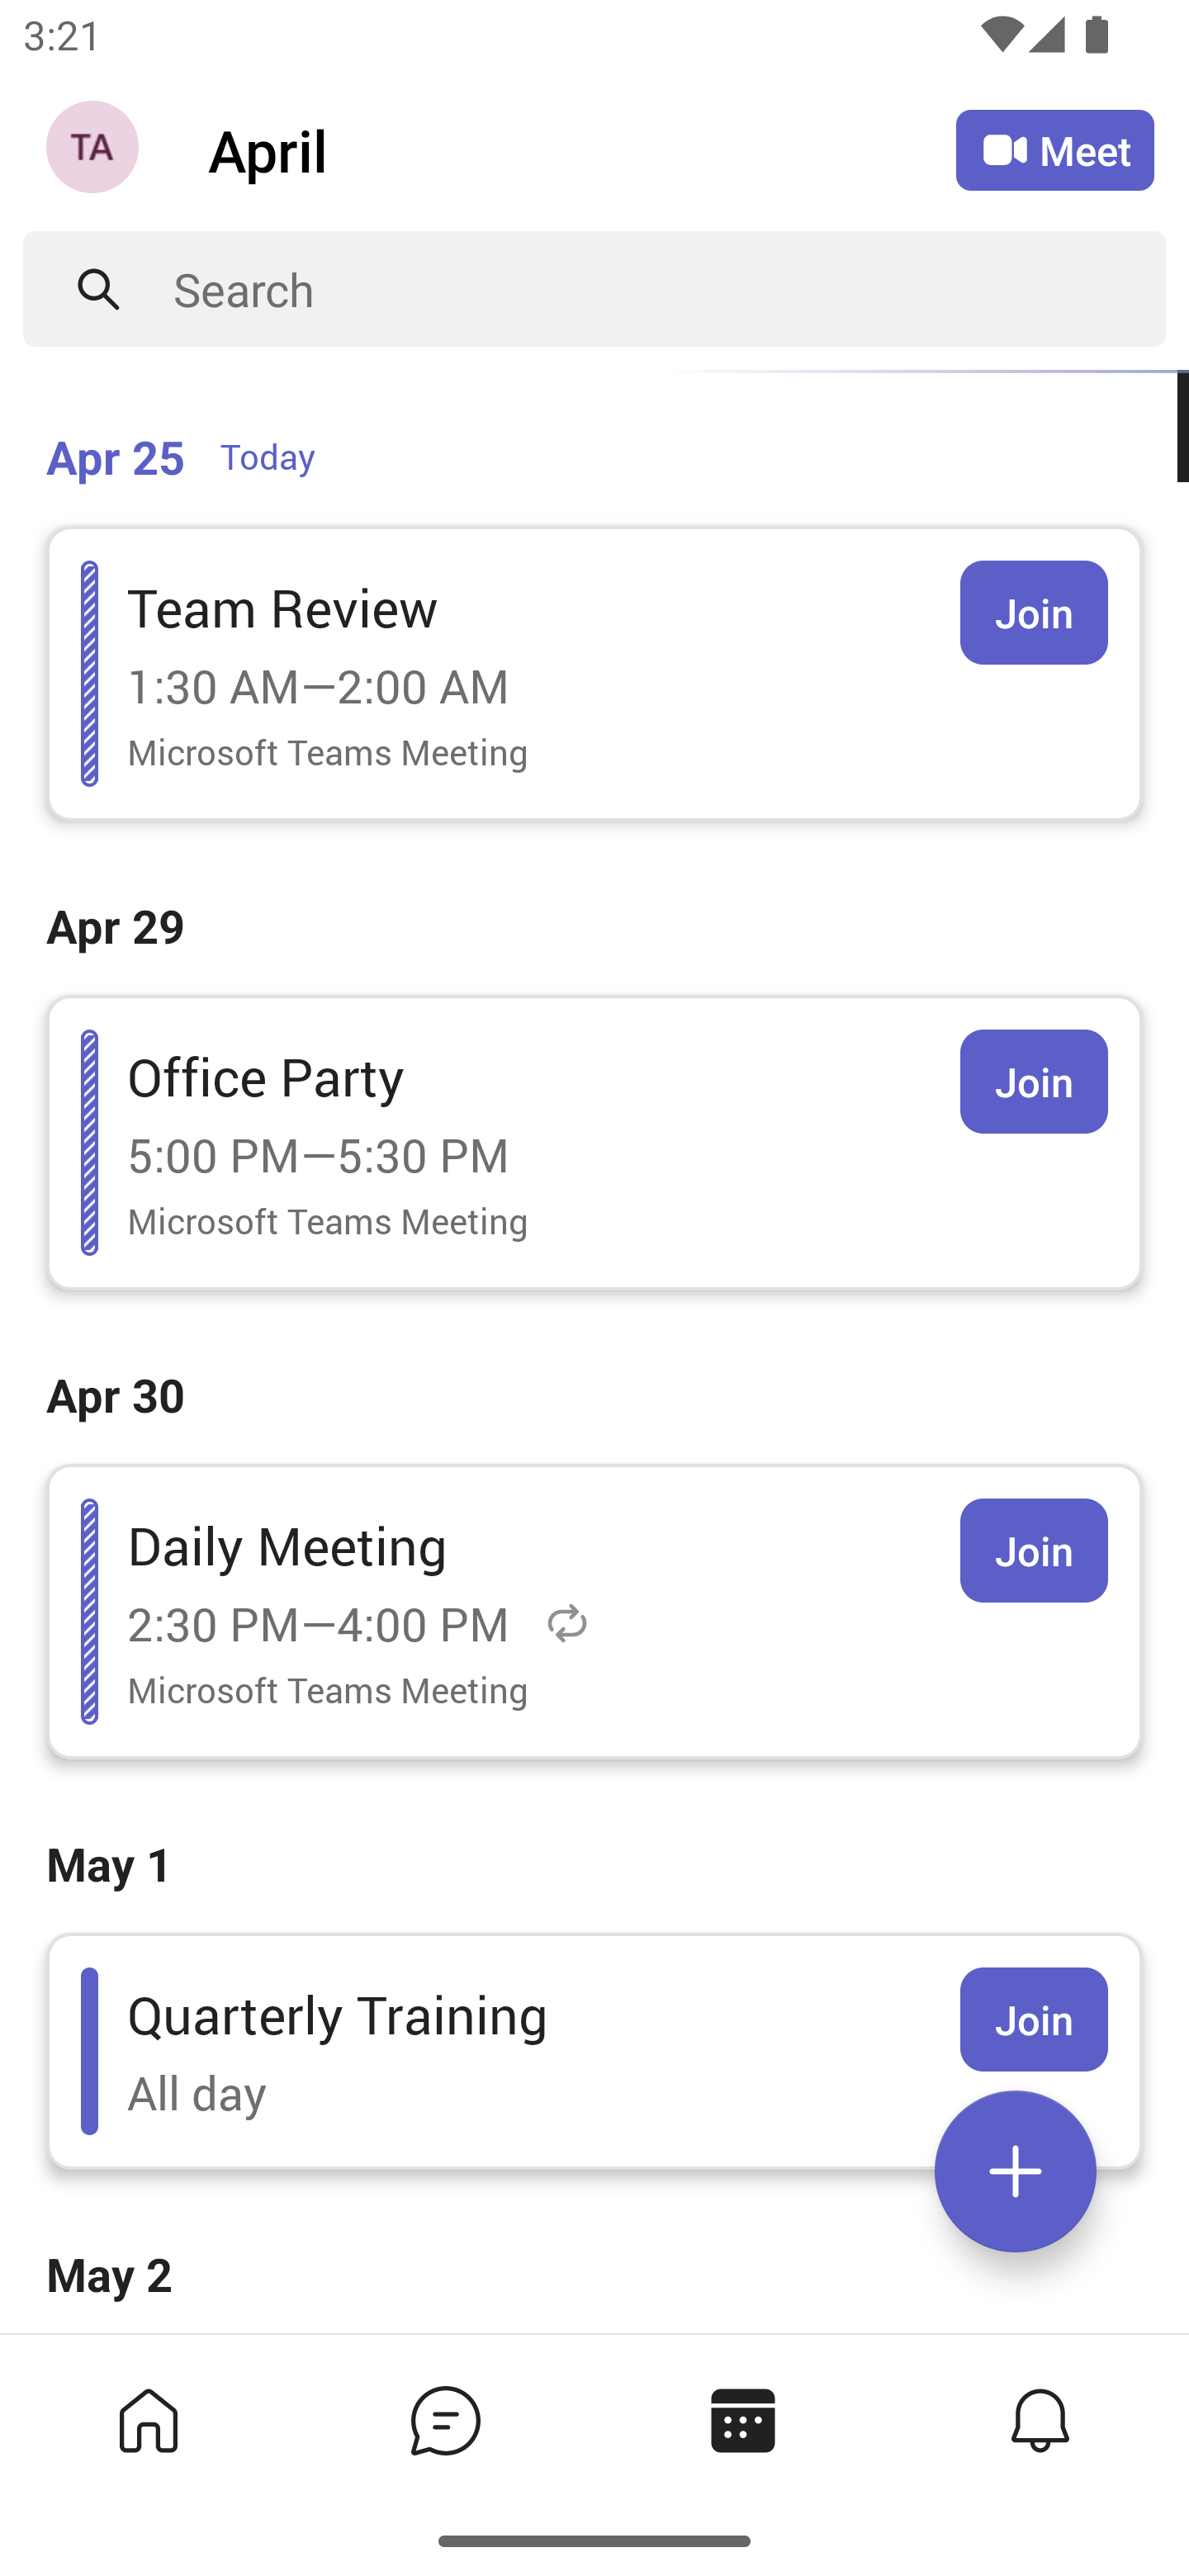 The image size is (1189, 2576). I want to click on Calendar tab, 3 of 4, so click(743, 2419).